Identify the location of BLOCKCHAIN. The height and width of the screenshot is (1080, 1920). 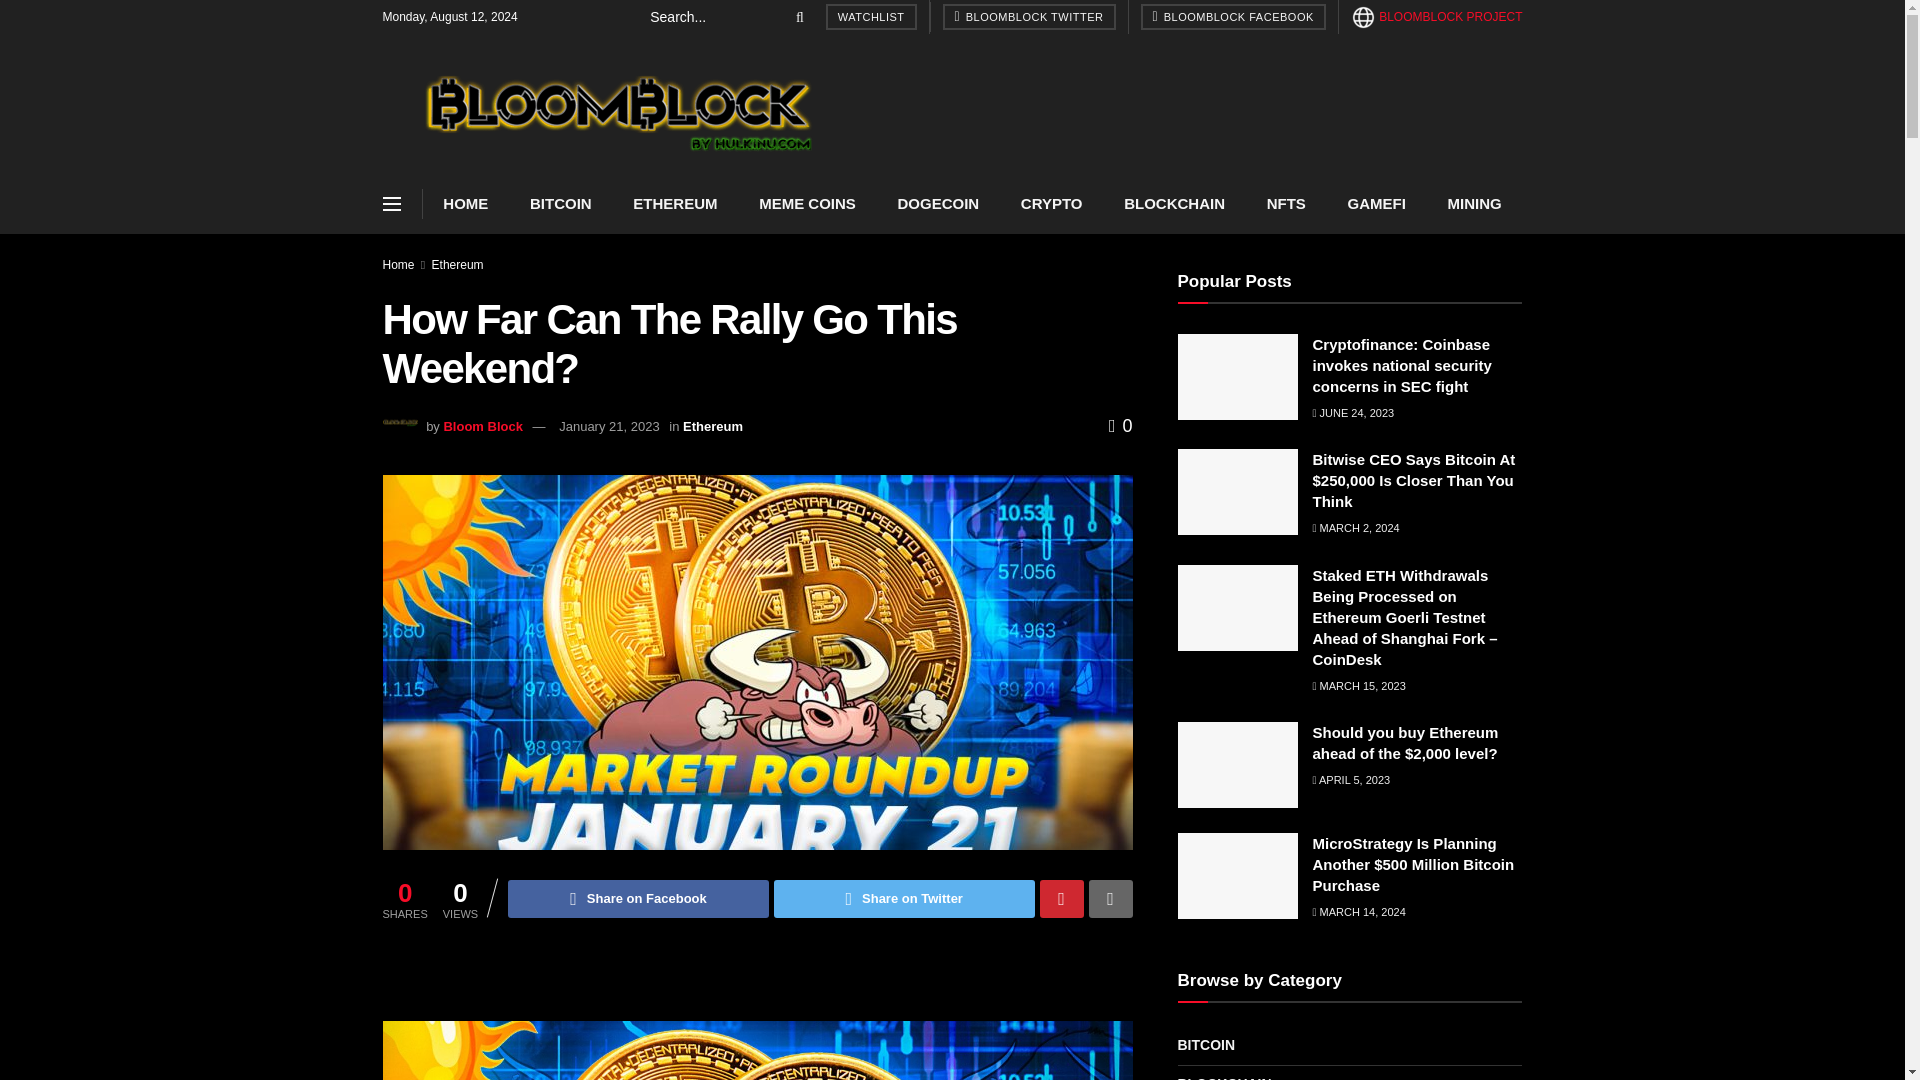
(1173, 204).